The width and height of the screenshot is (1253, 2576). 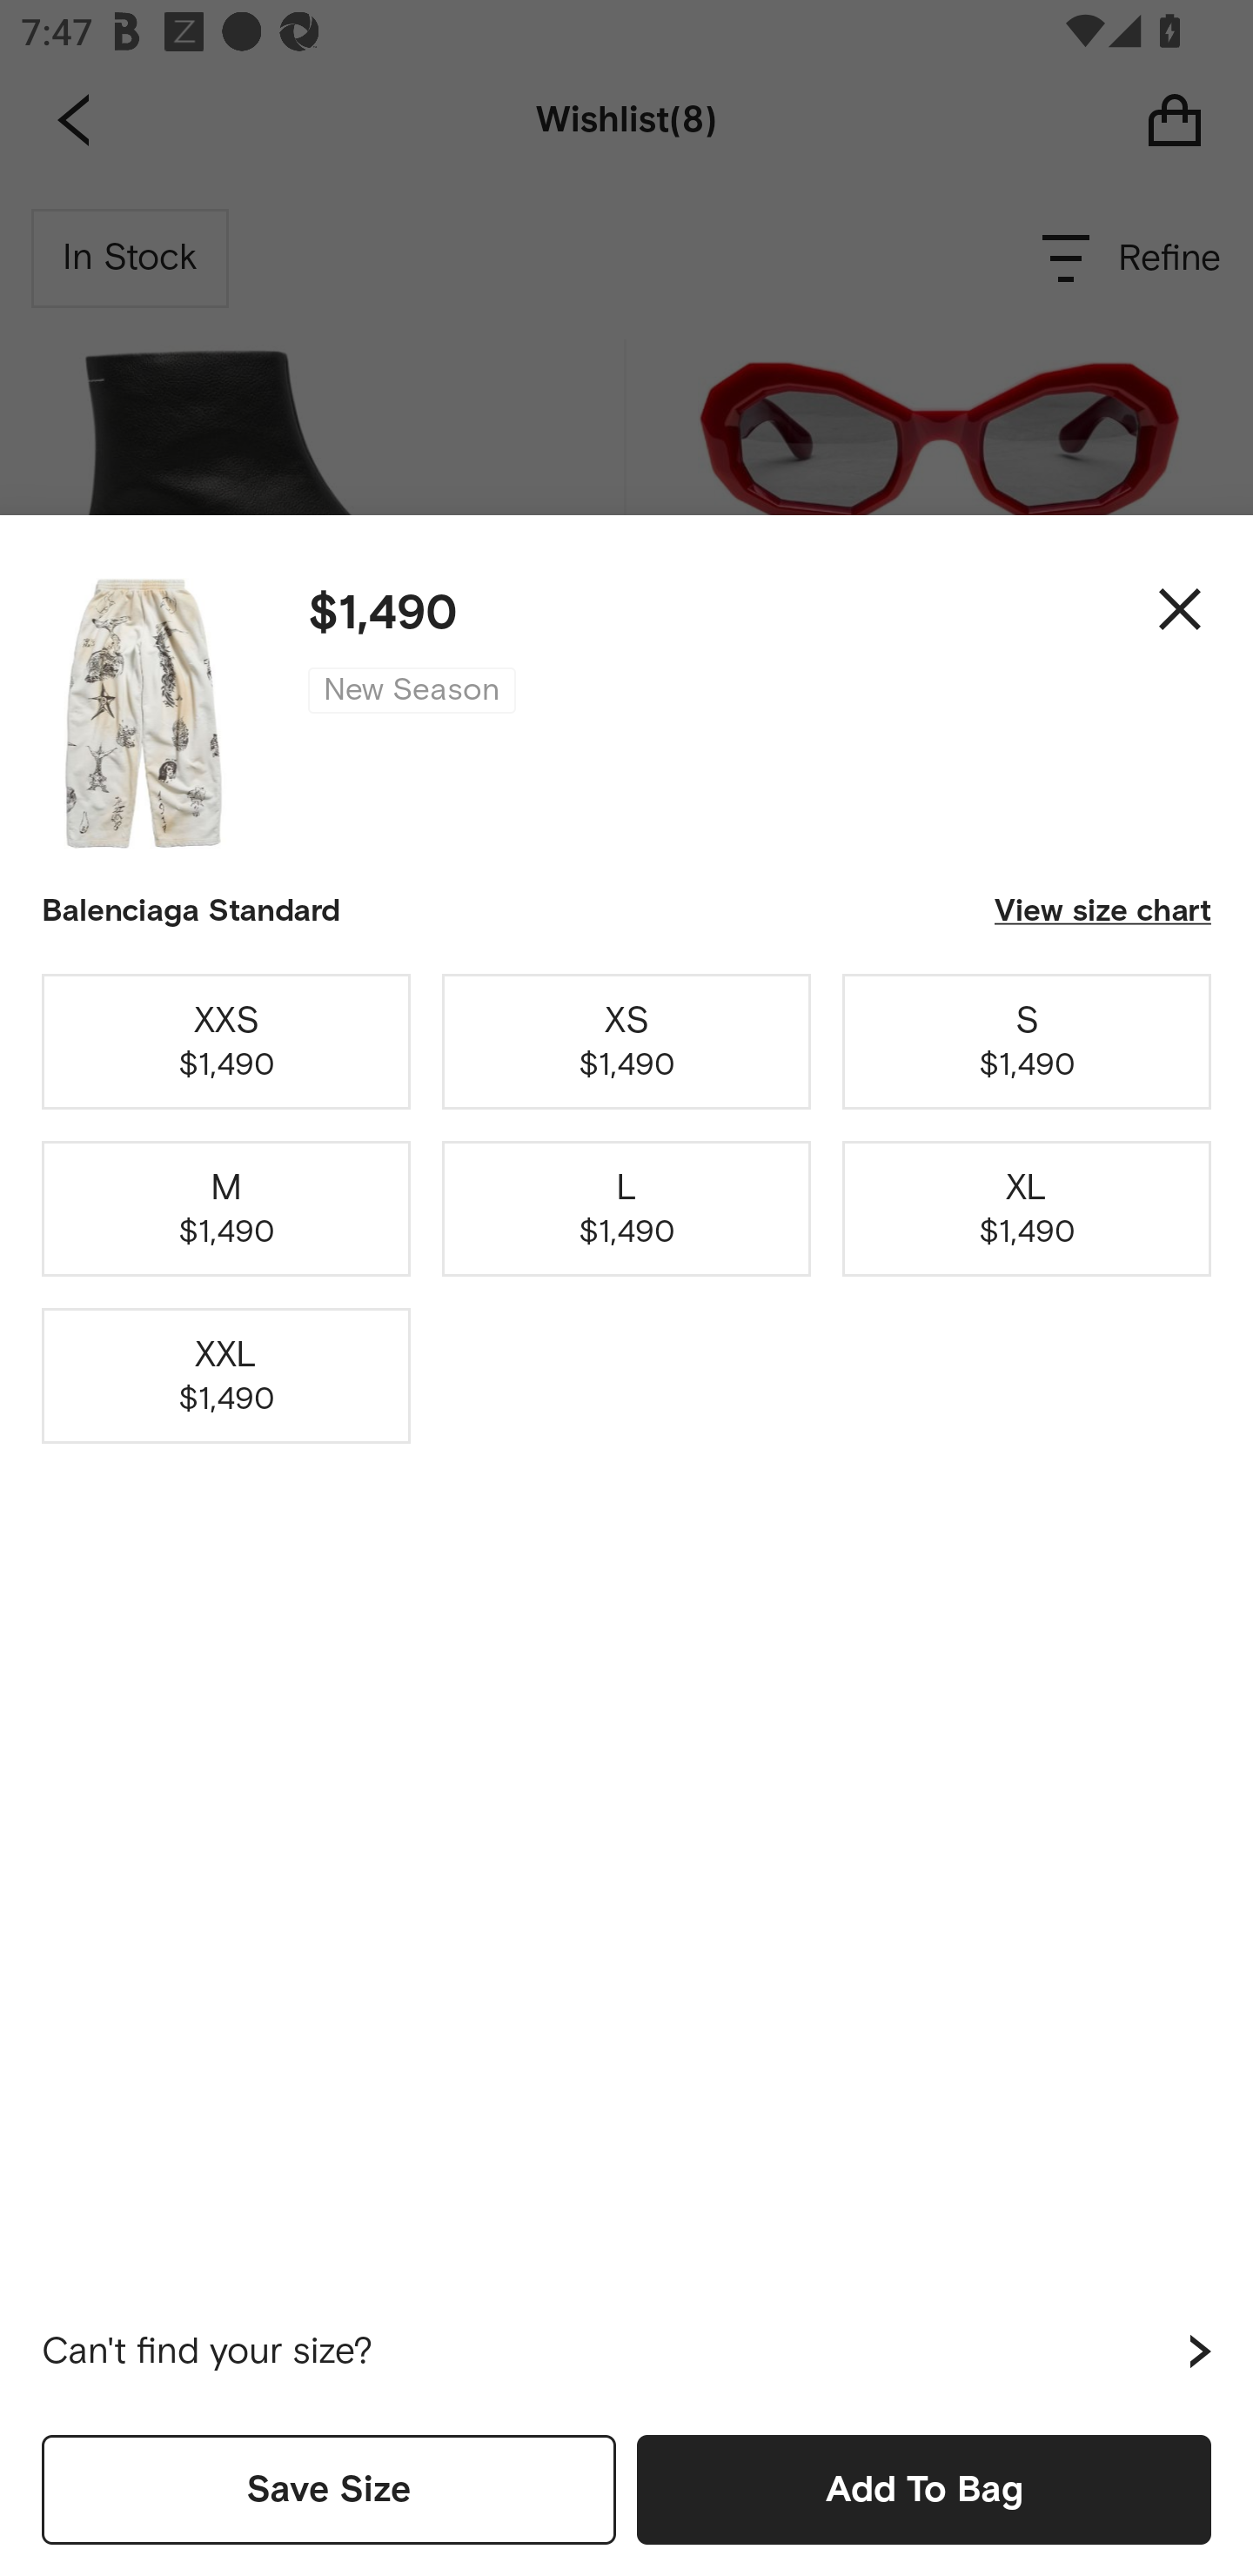 I want to click on L $1,490, so click(x=626, y=1210).